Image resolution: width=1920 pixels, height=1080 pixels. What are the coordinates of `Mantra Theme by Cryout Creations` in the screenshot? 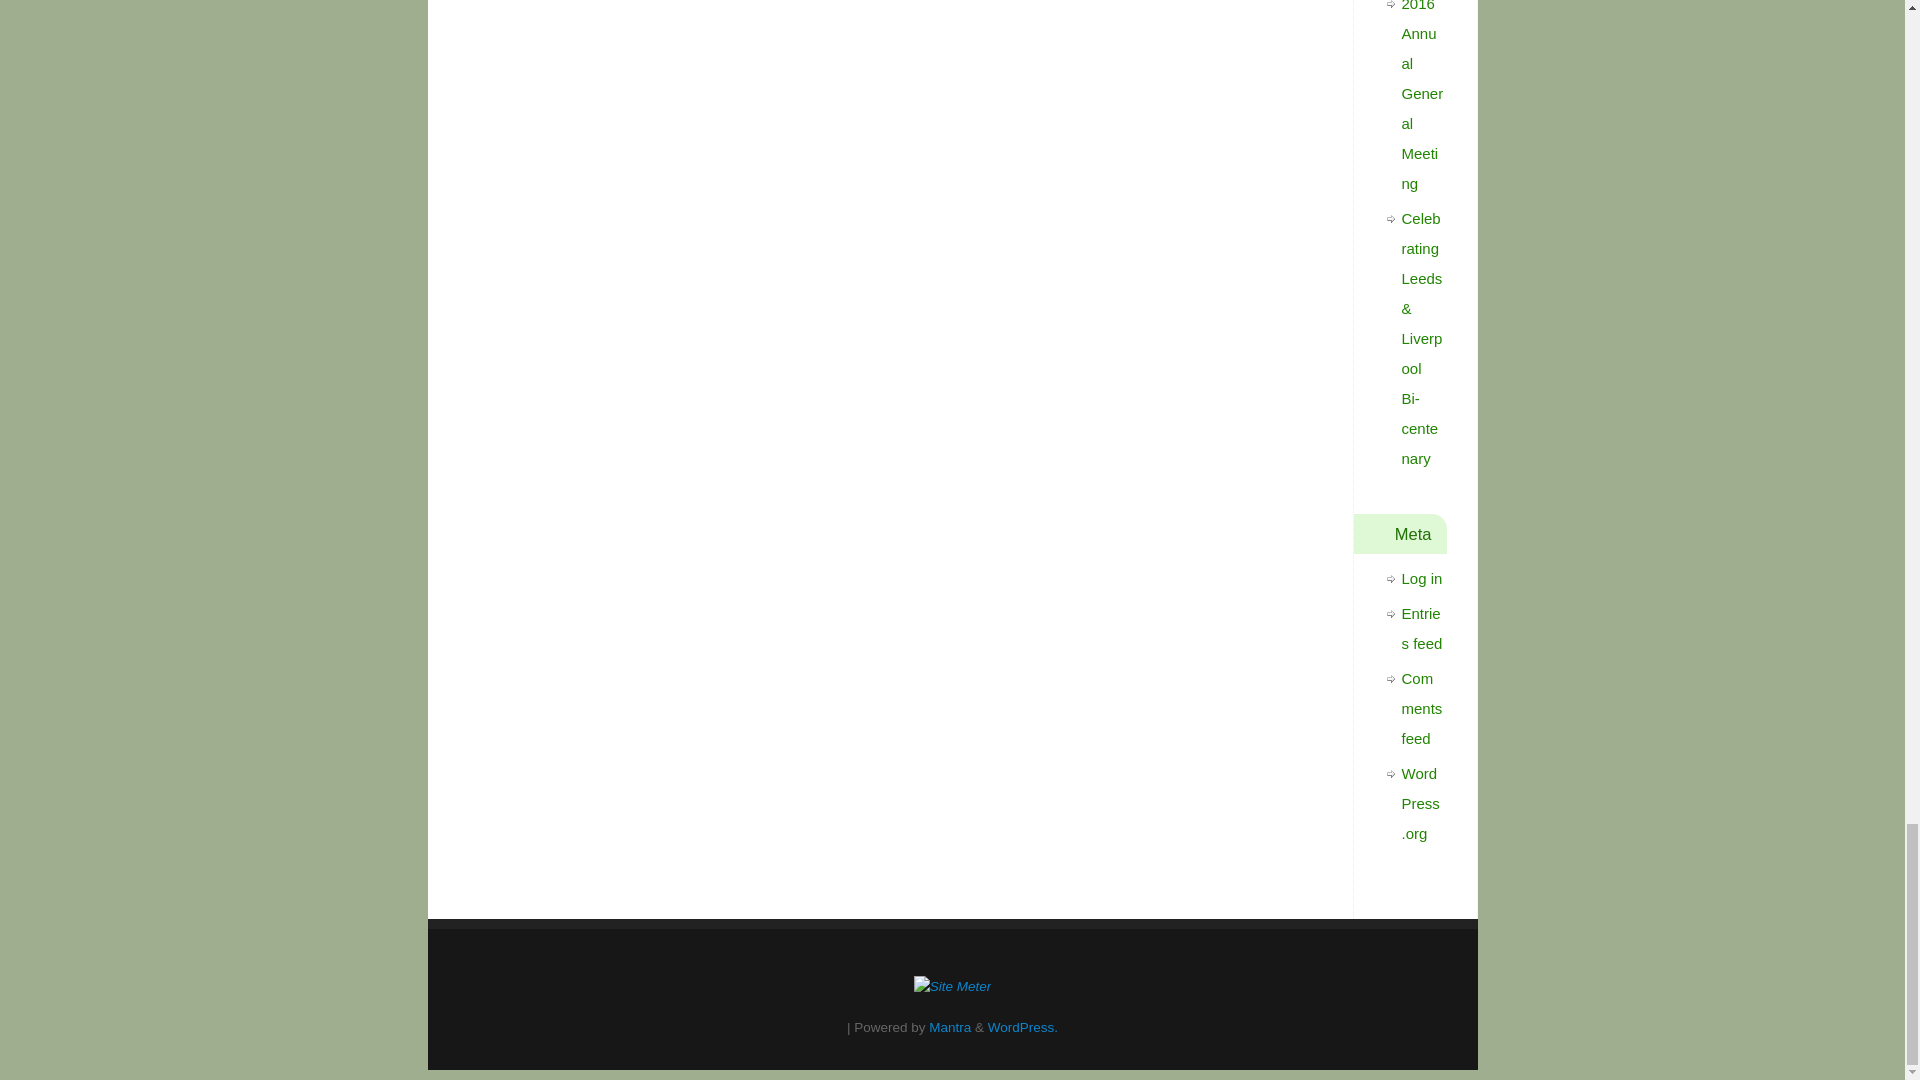 It's located at (950, 1026).